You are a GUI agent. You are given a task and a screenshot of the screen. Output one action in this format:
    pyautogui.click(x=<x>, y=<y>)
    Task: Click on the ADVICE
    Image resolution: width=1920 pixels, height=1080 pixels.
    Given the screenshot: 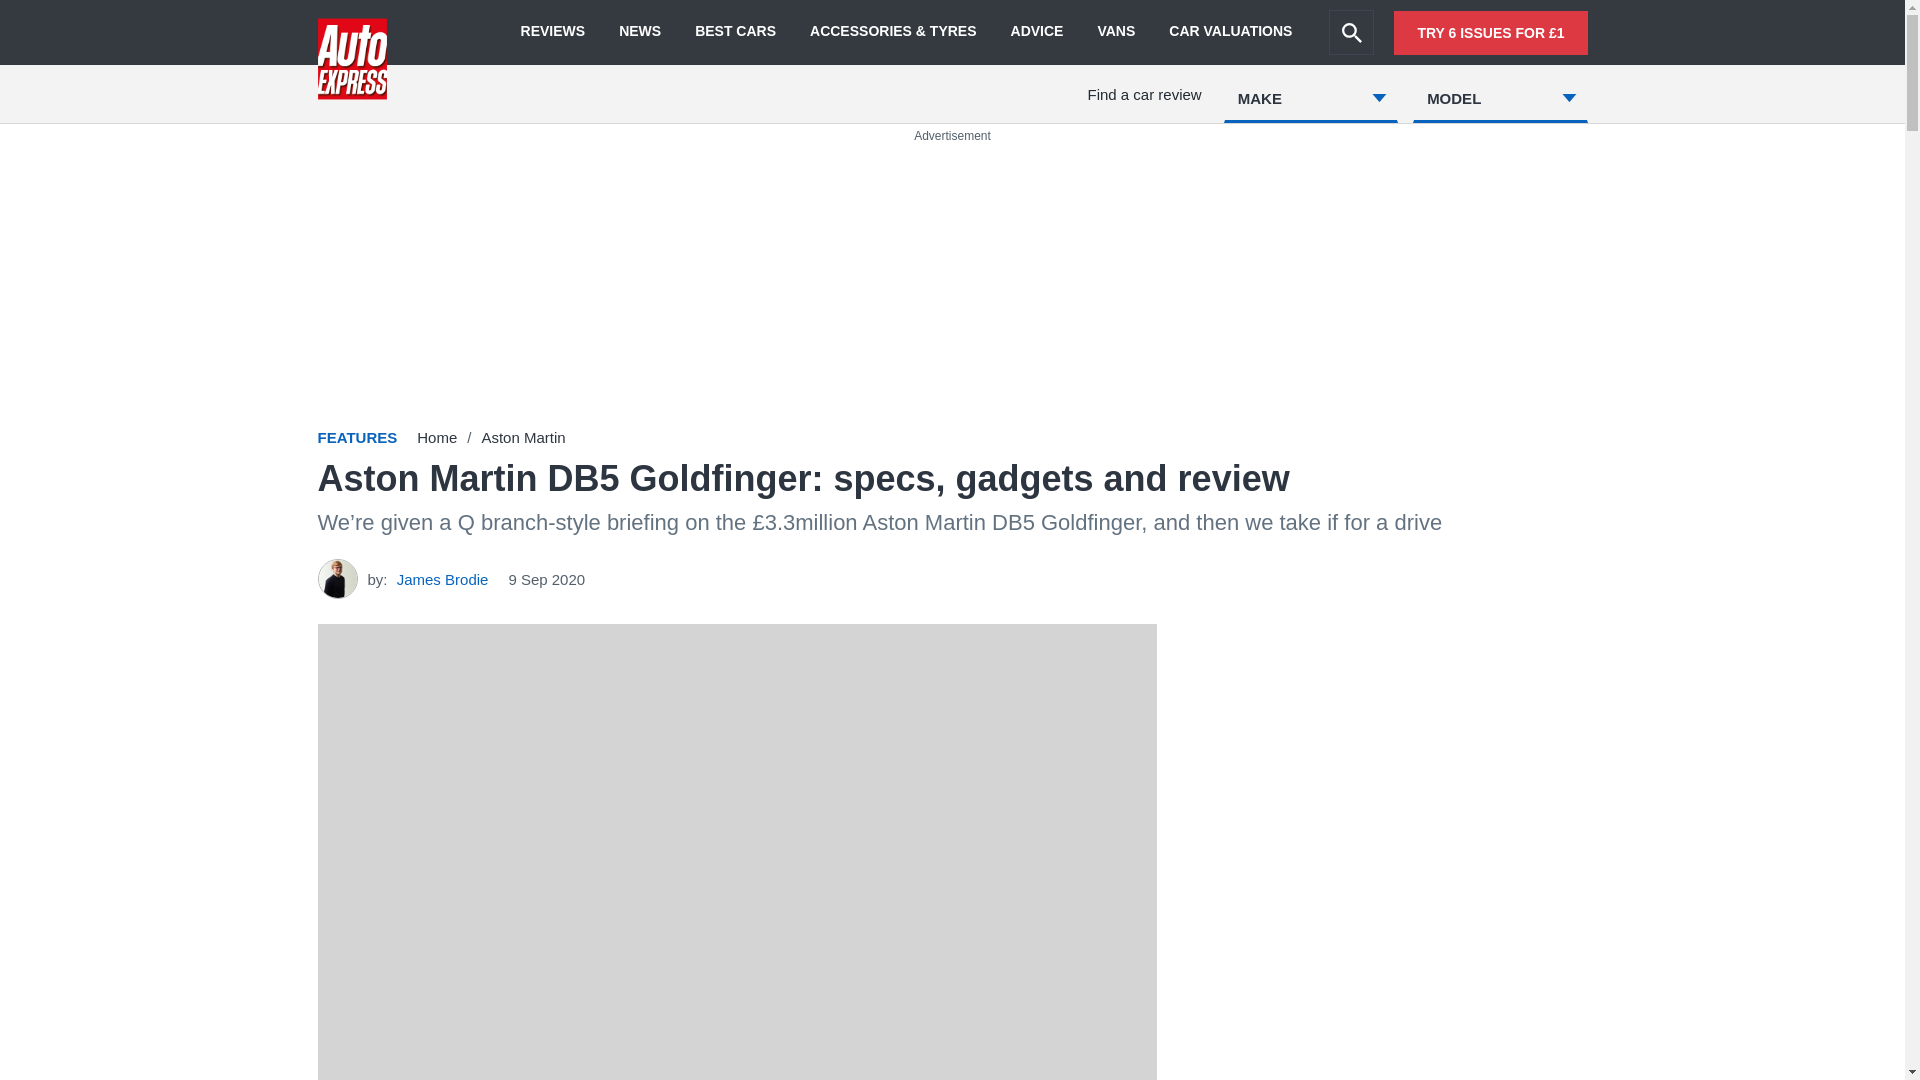 What is the action you would take?
    pyautogui.click(x=1037, y=32)
    